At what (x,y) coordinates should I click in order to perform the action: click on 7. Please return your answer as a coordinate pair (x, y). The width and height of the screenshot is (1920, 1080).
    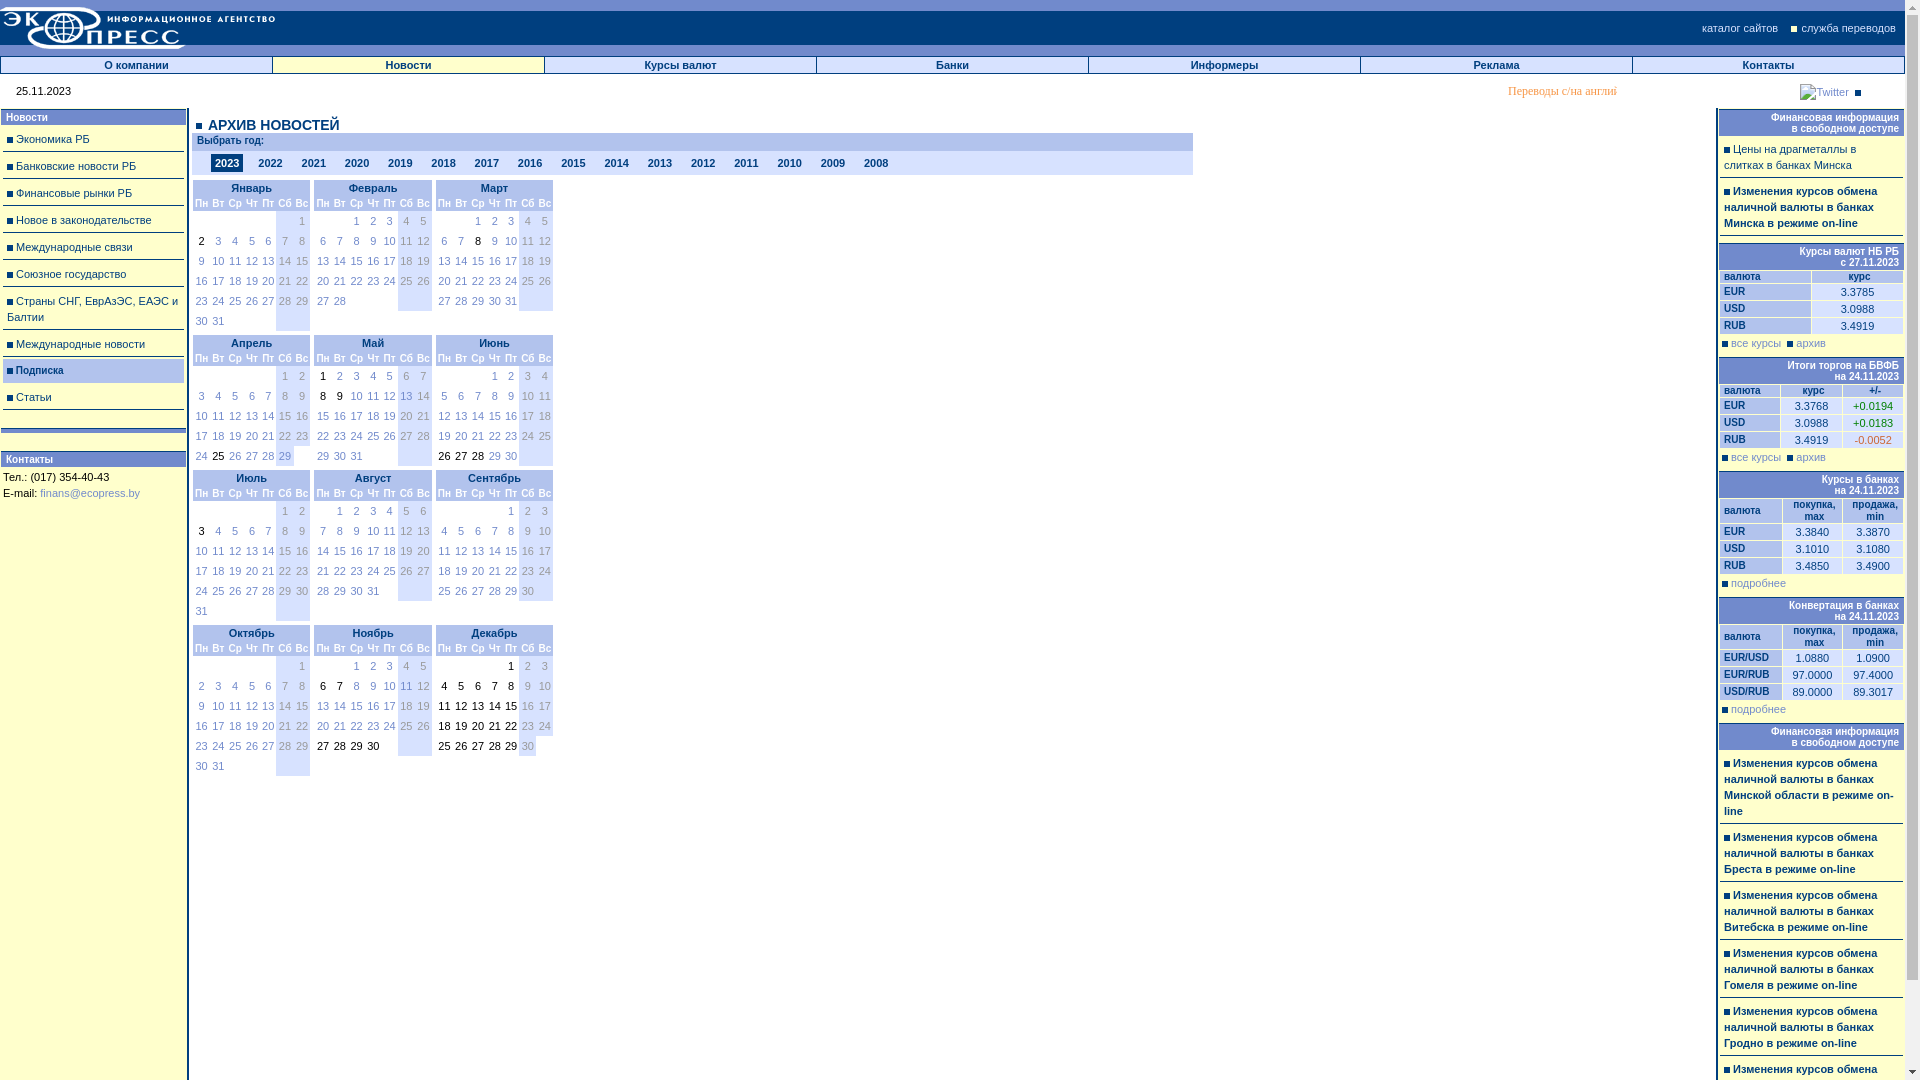
    Looking at the image, I should click on (461, 241).